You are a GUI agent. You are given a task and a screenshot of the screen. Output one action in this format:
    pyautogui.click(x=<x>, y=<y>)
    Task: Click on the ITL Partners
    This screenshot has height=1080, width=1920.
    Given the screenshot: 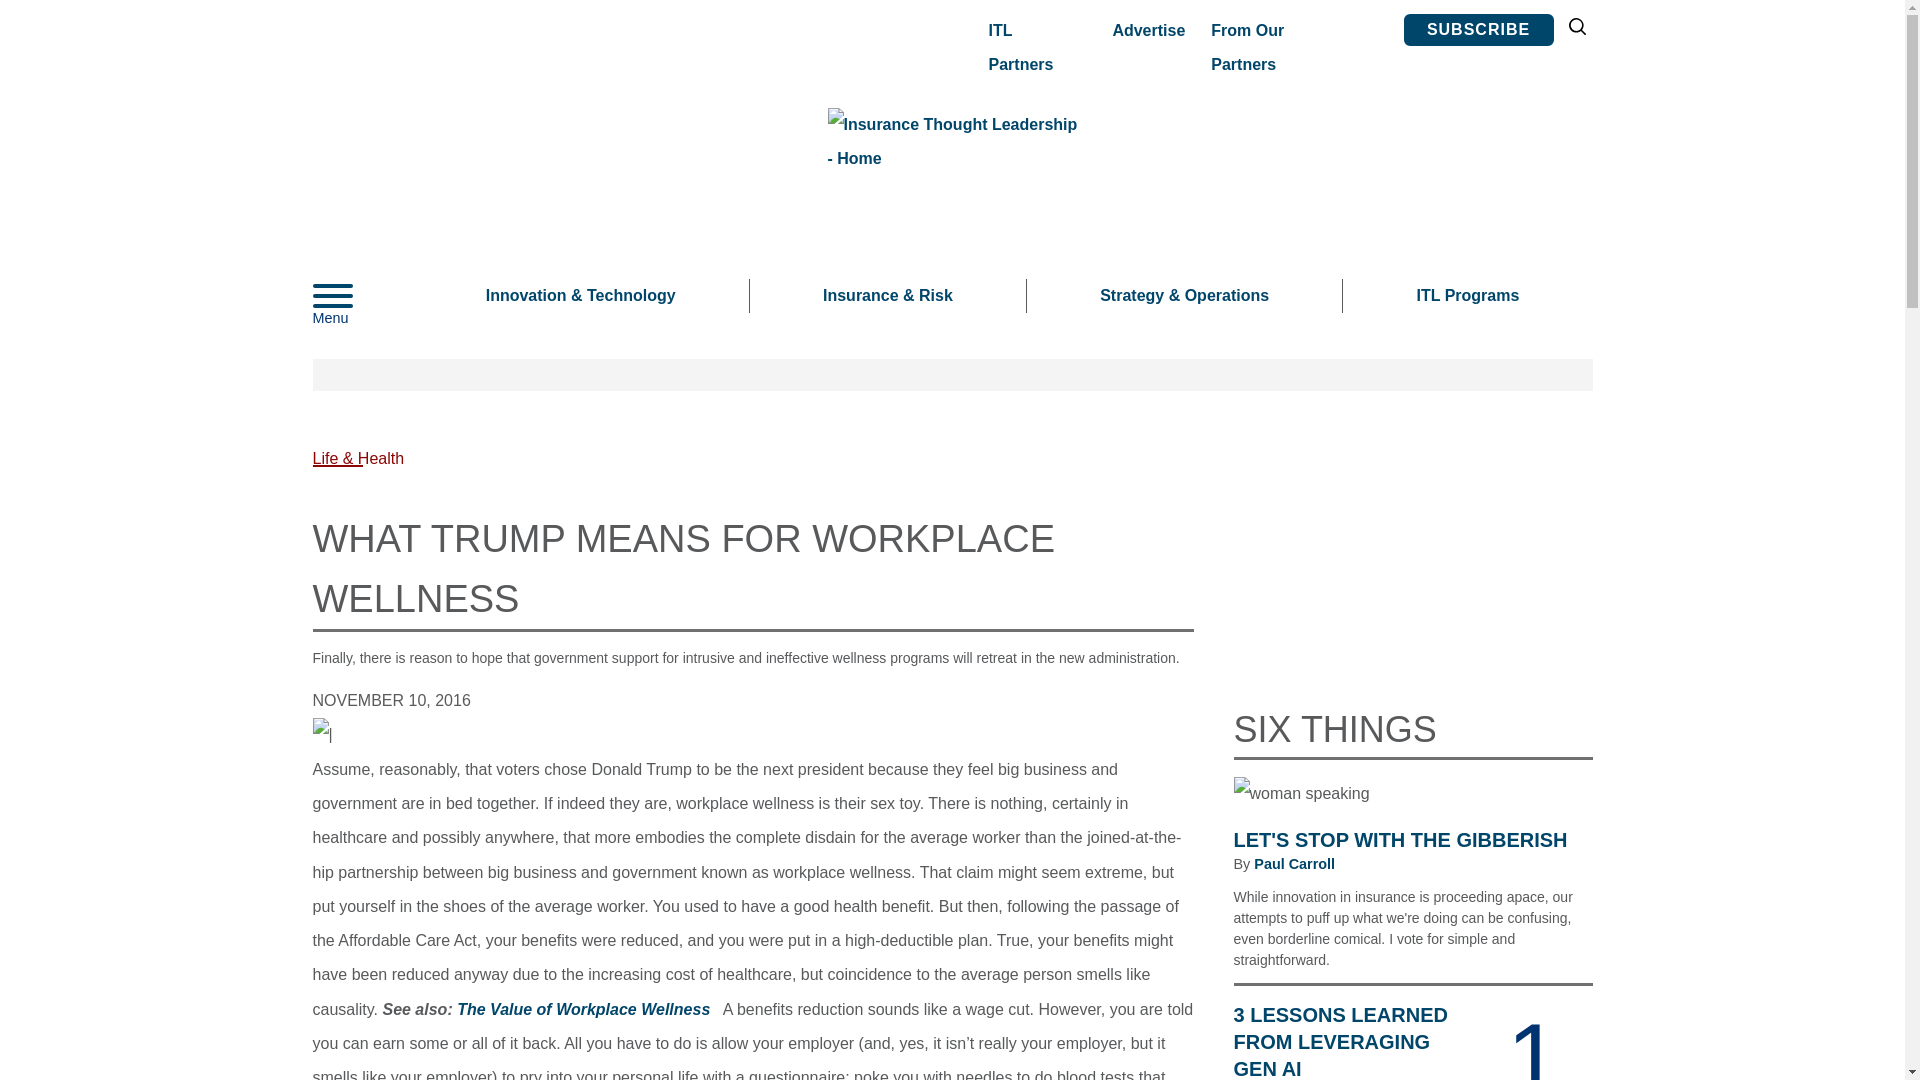 What is the action you would take?
    pyautogui.click(x=1032, y=48)
    